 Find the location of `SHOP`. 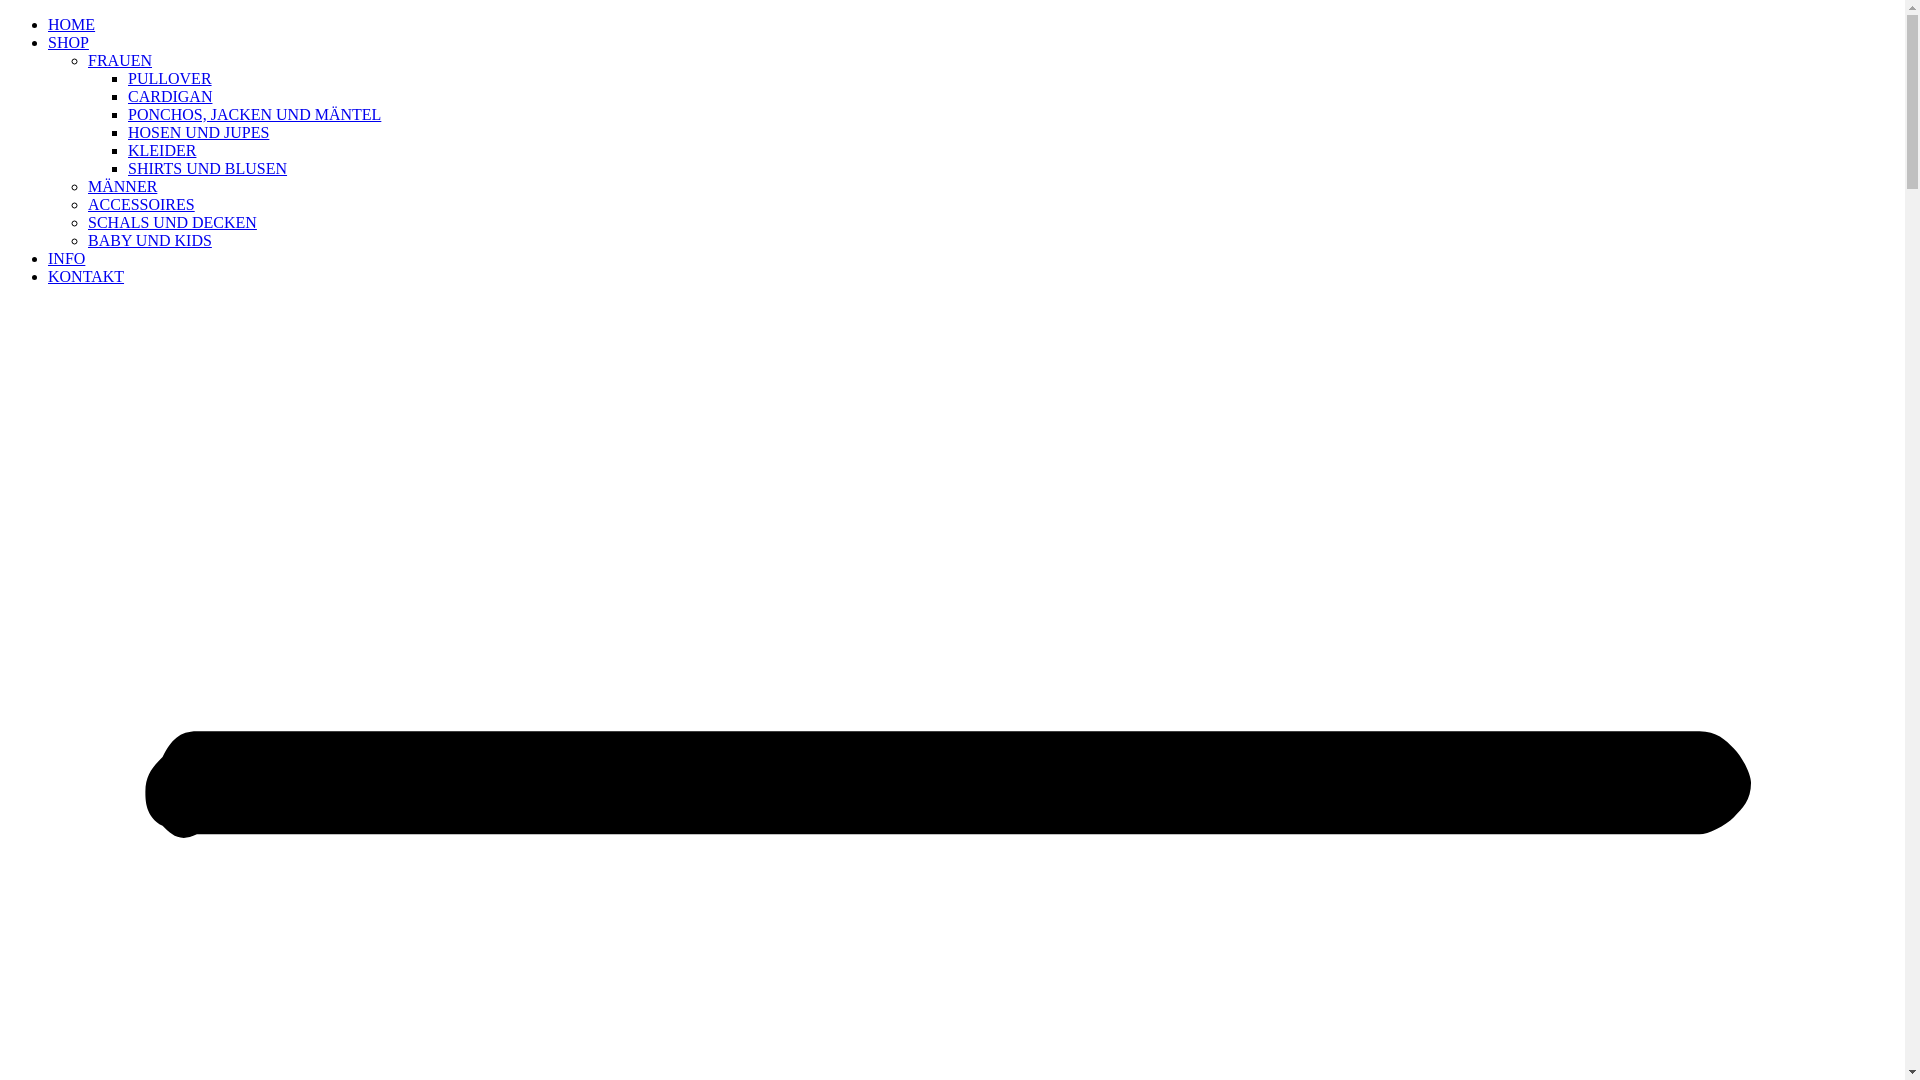

SHOP is located at coordinates (68, 42).